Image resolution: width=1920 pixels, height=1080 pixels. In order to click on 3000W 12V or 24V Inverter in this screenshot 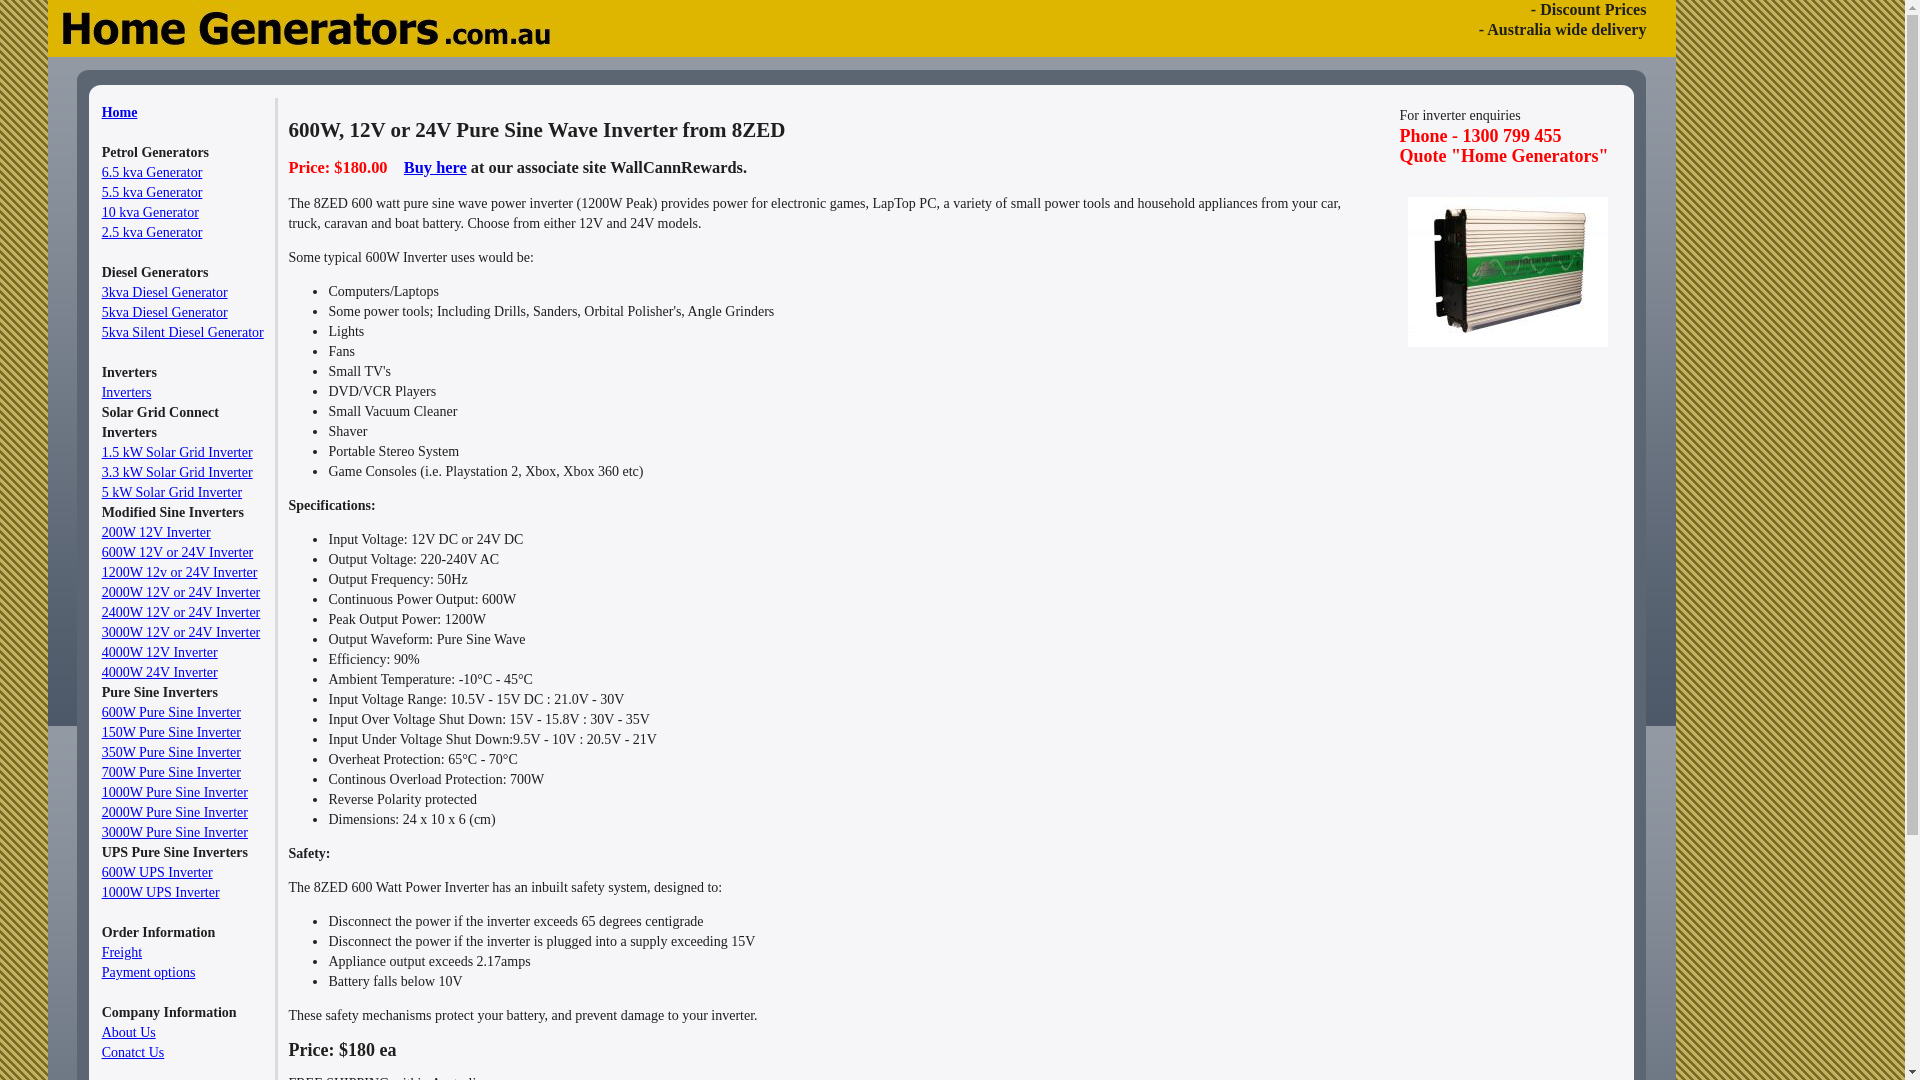, I will do `click(182, 632)`.